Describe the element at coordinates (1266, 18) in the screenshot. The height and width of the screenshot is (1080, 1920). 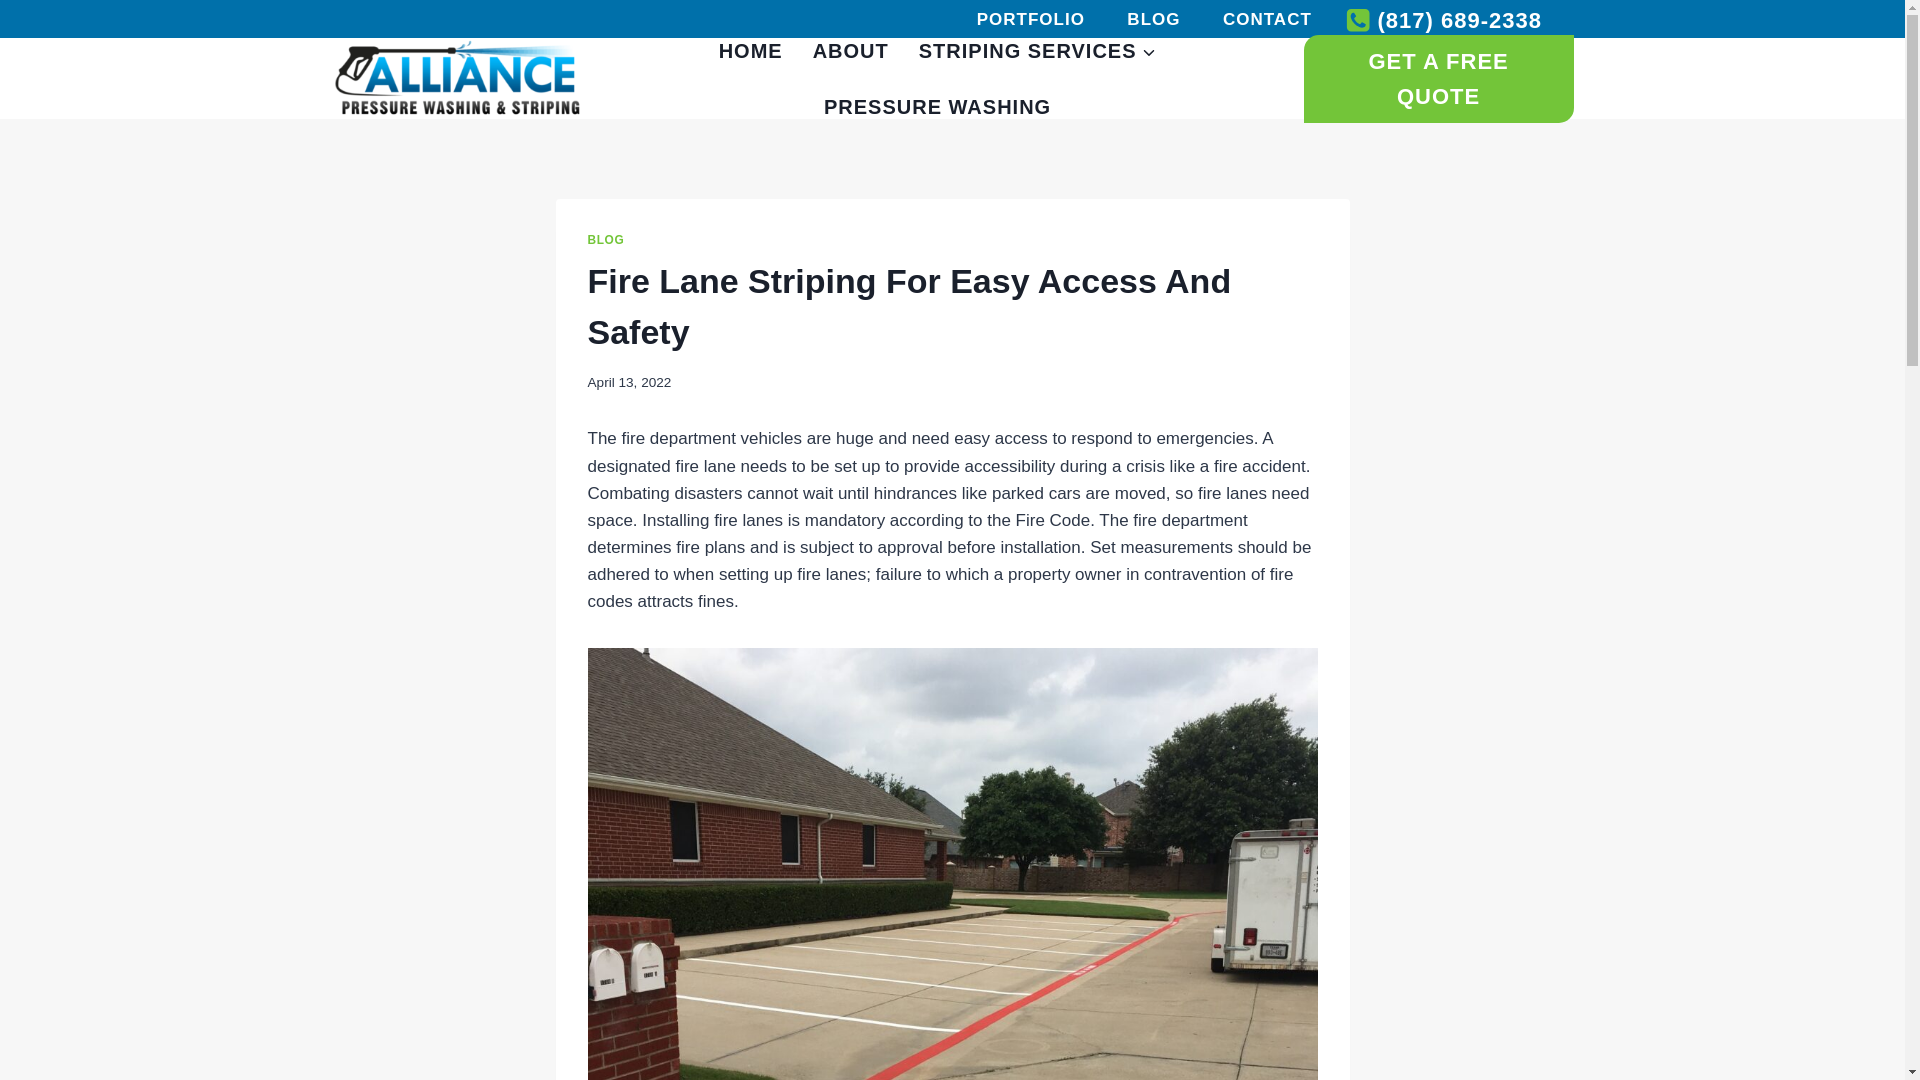
I see `CONTACT` at that location.